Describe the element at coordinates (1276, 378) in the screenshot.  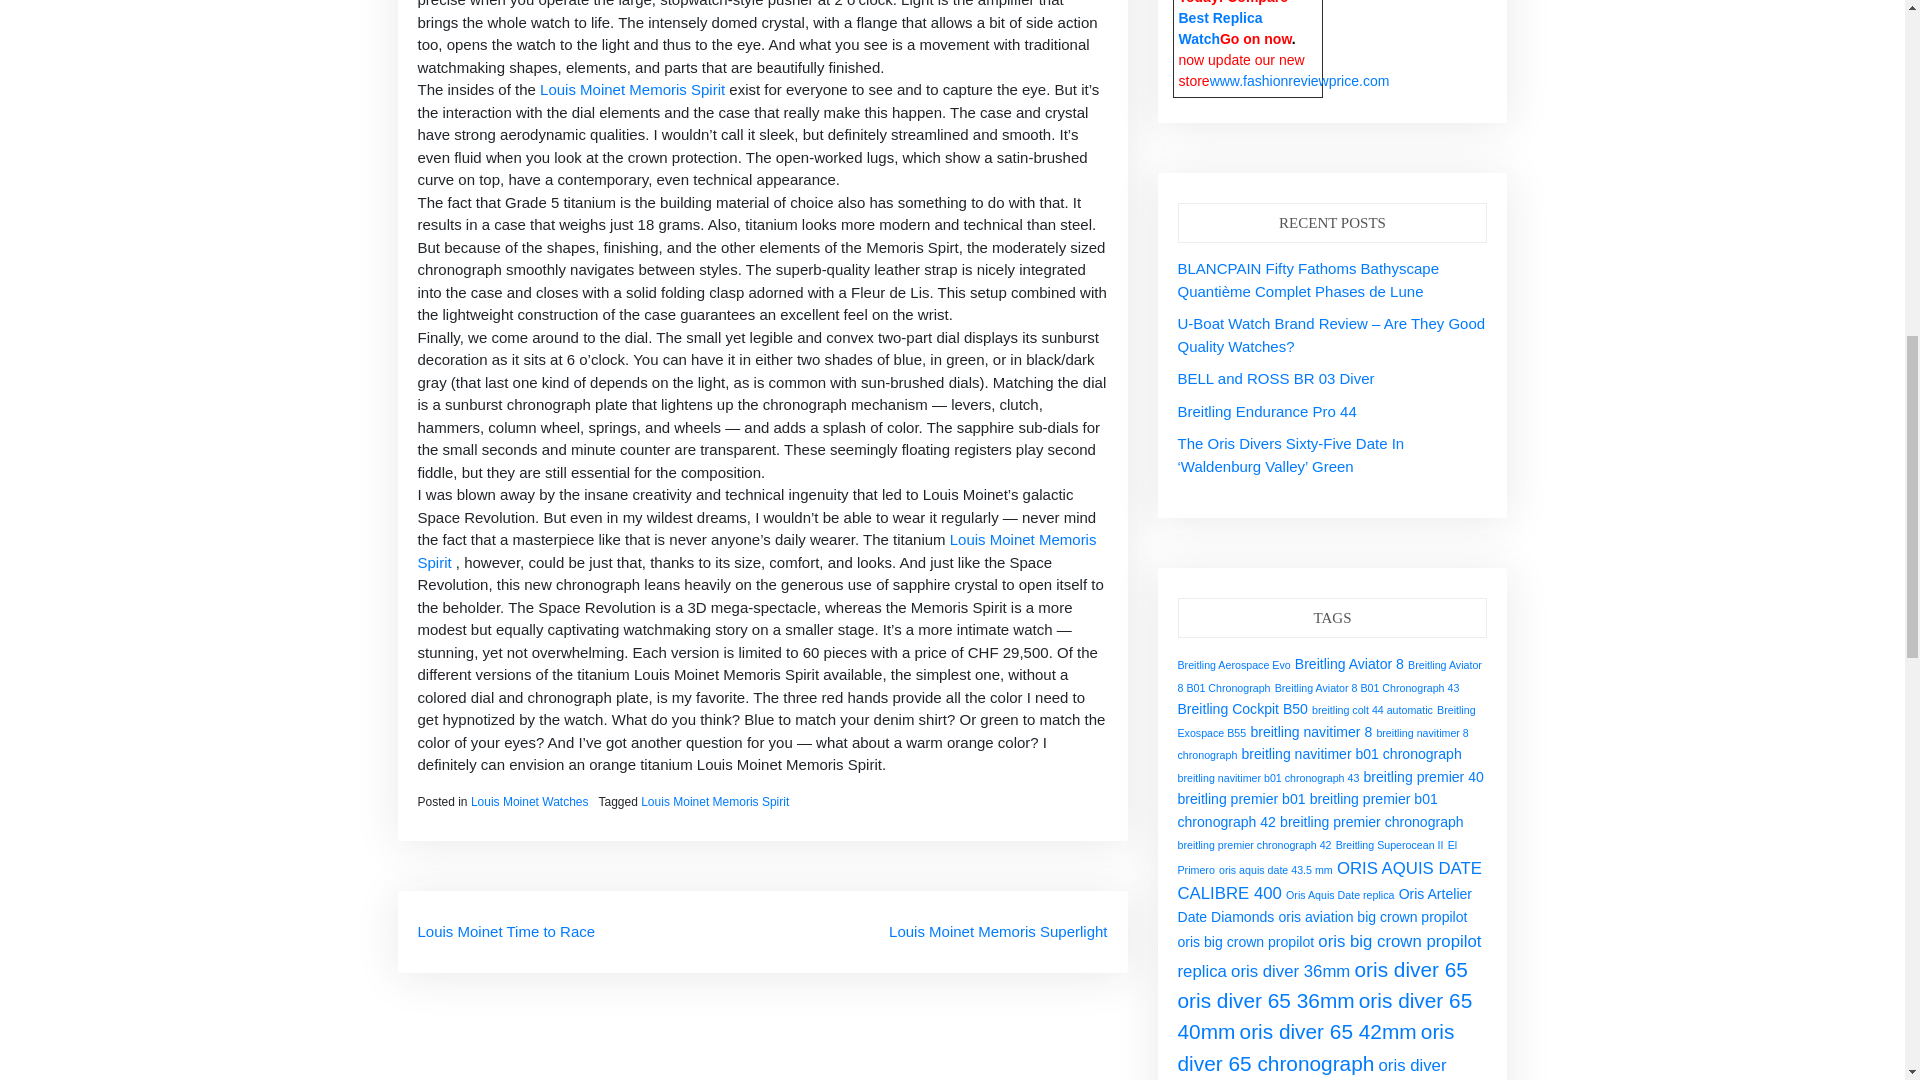
I see `BELL and ROSS BR 03 Diver` at that location.